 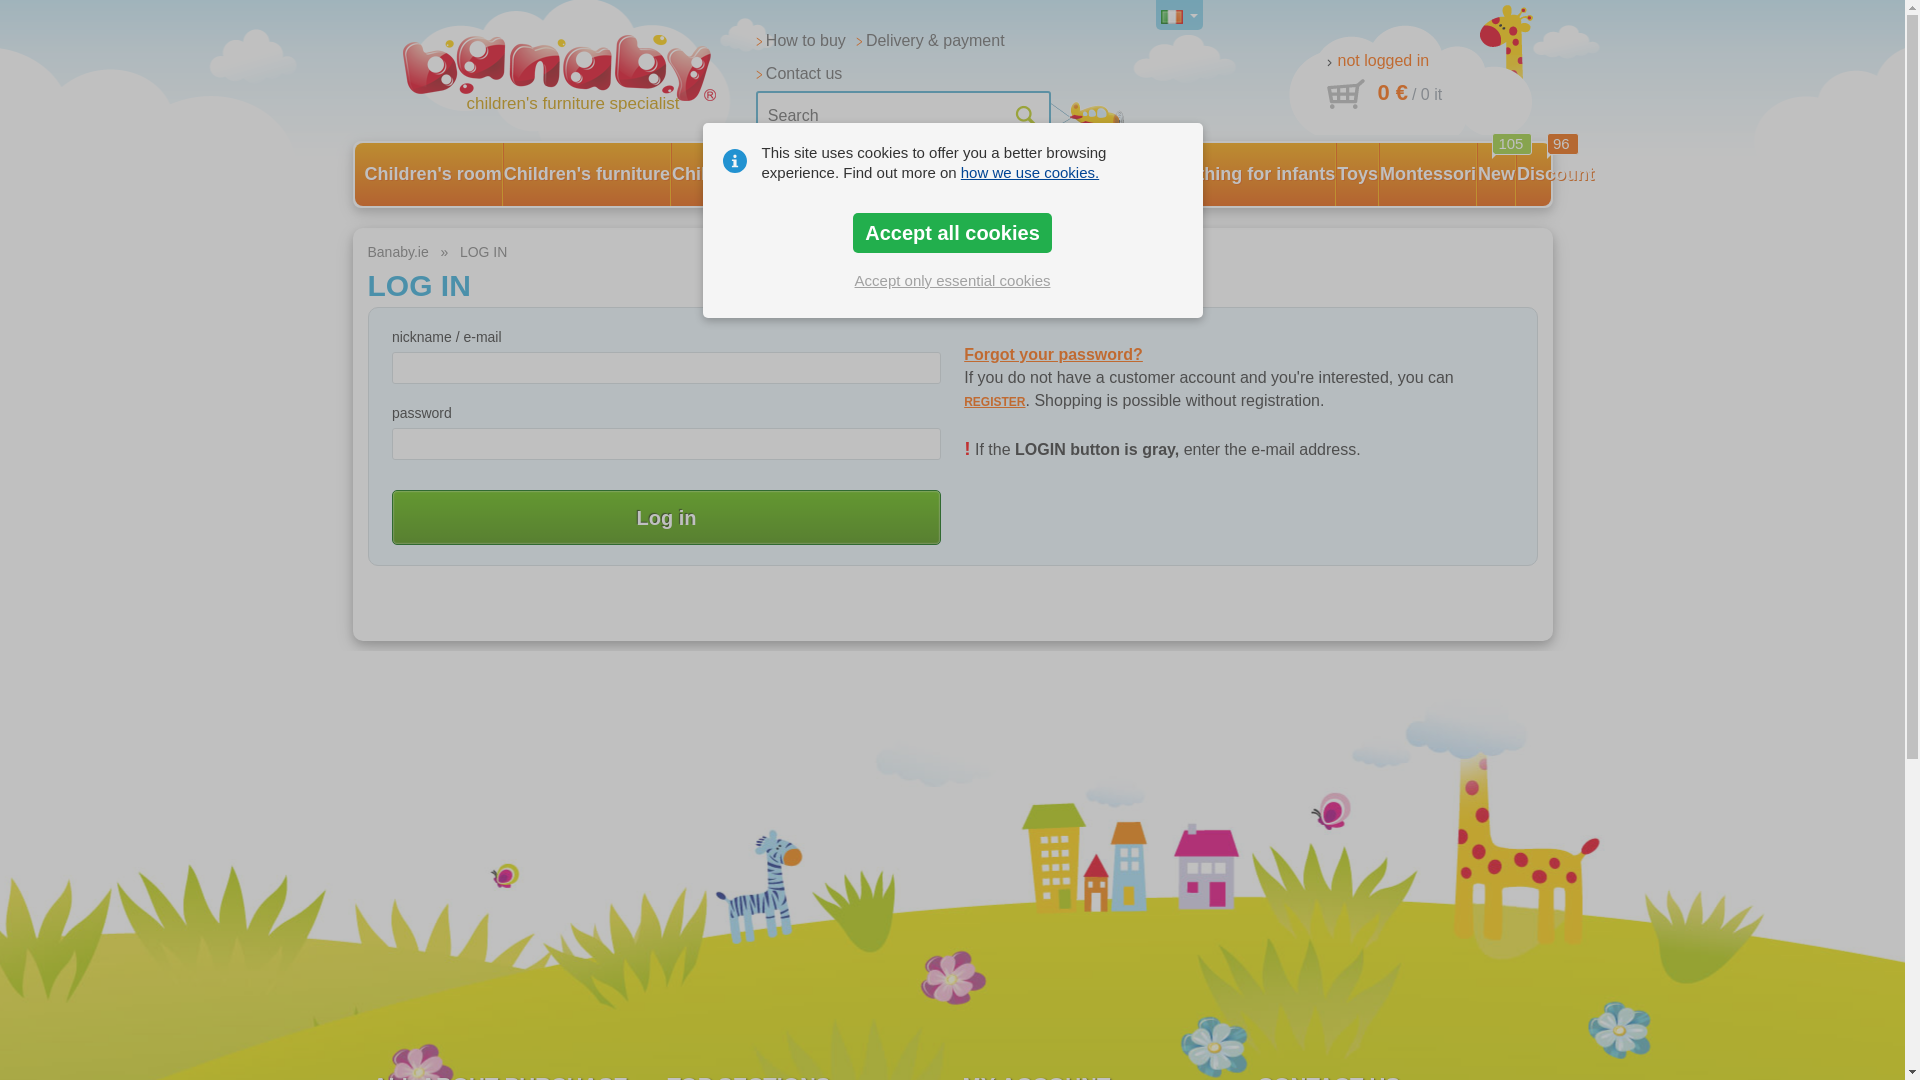 I want to click on How to buy, so click(x=801, y=41).